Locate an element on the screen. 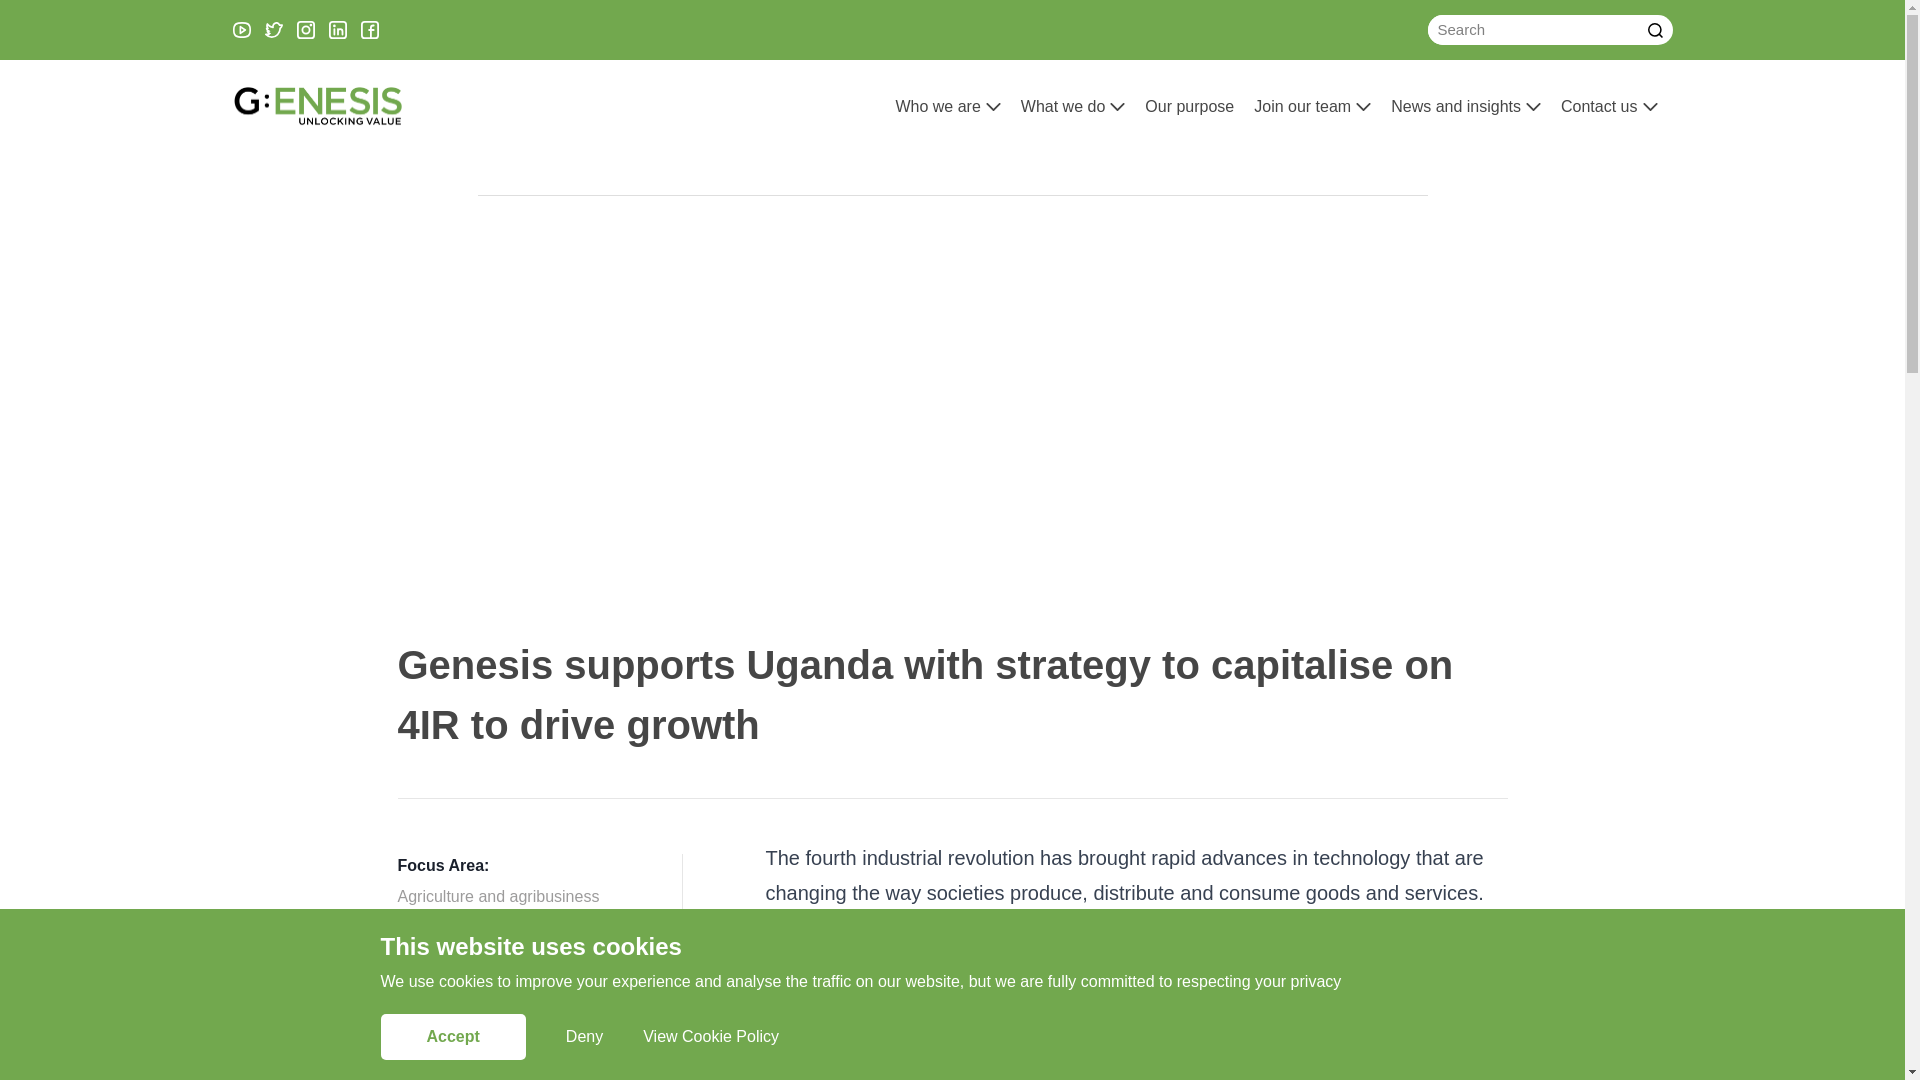  Who we are is located at coordinates (936, 106).